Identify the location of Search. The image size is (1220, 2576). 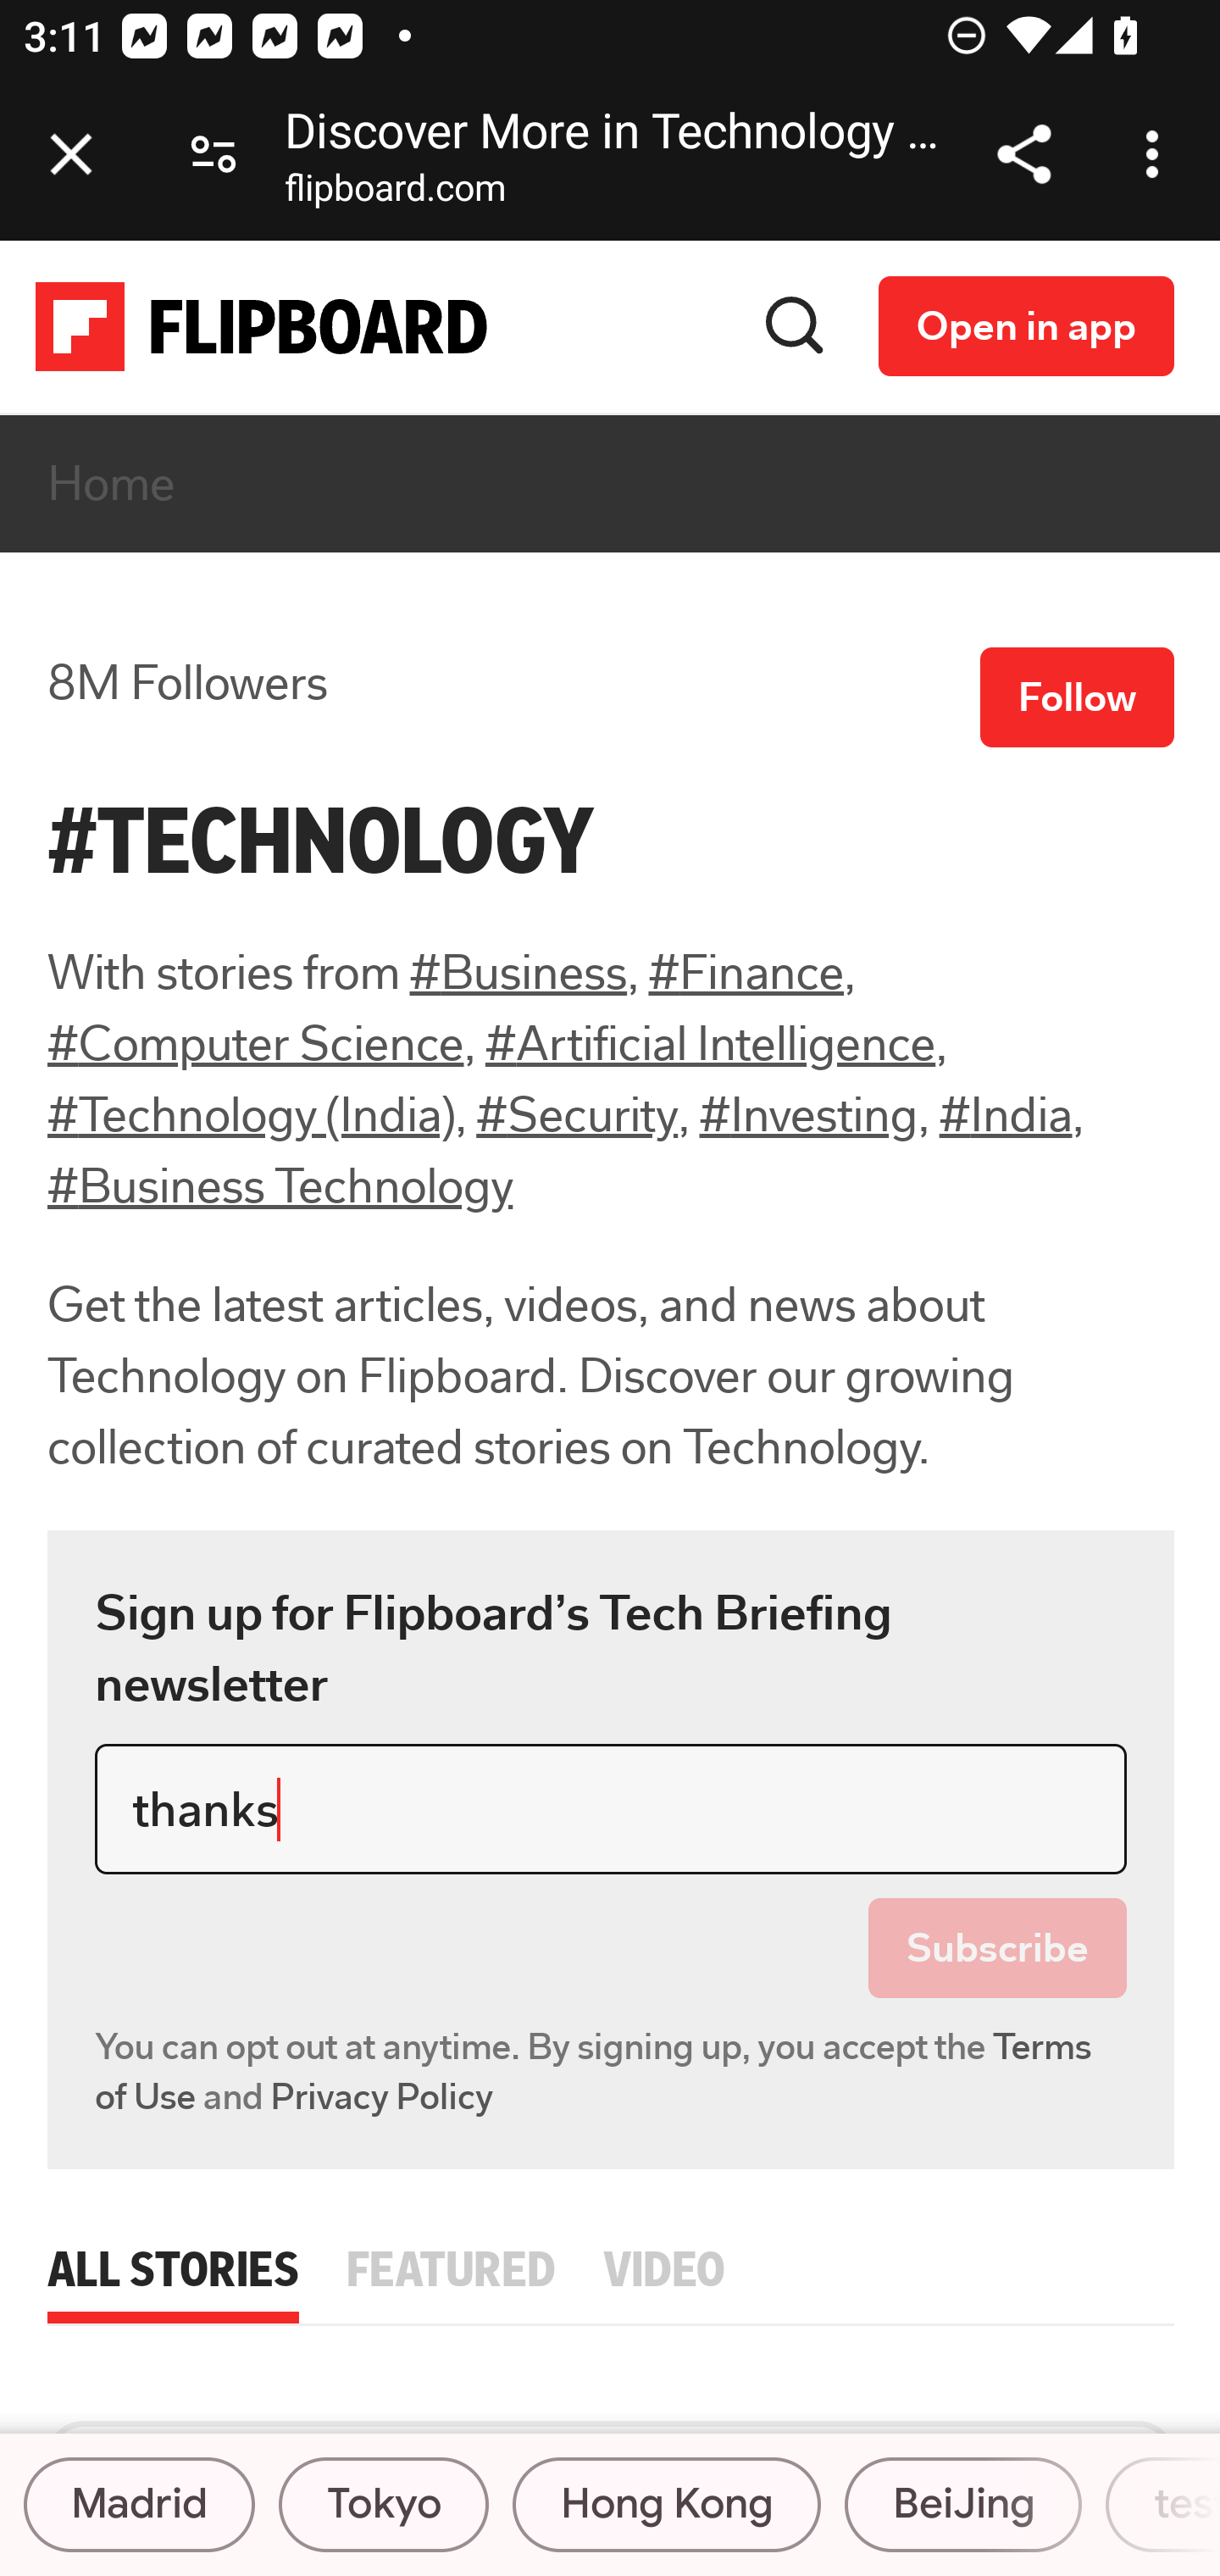
(796, 325).